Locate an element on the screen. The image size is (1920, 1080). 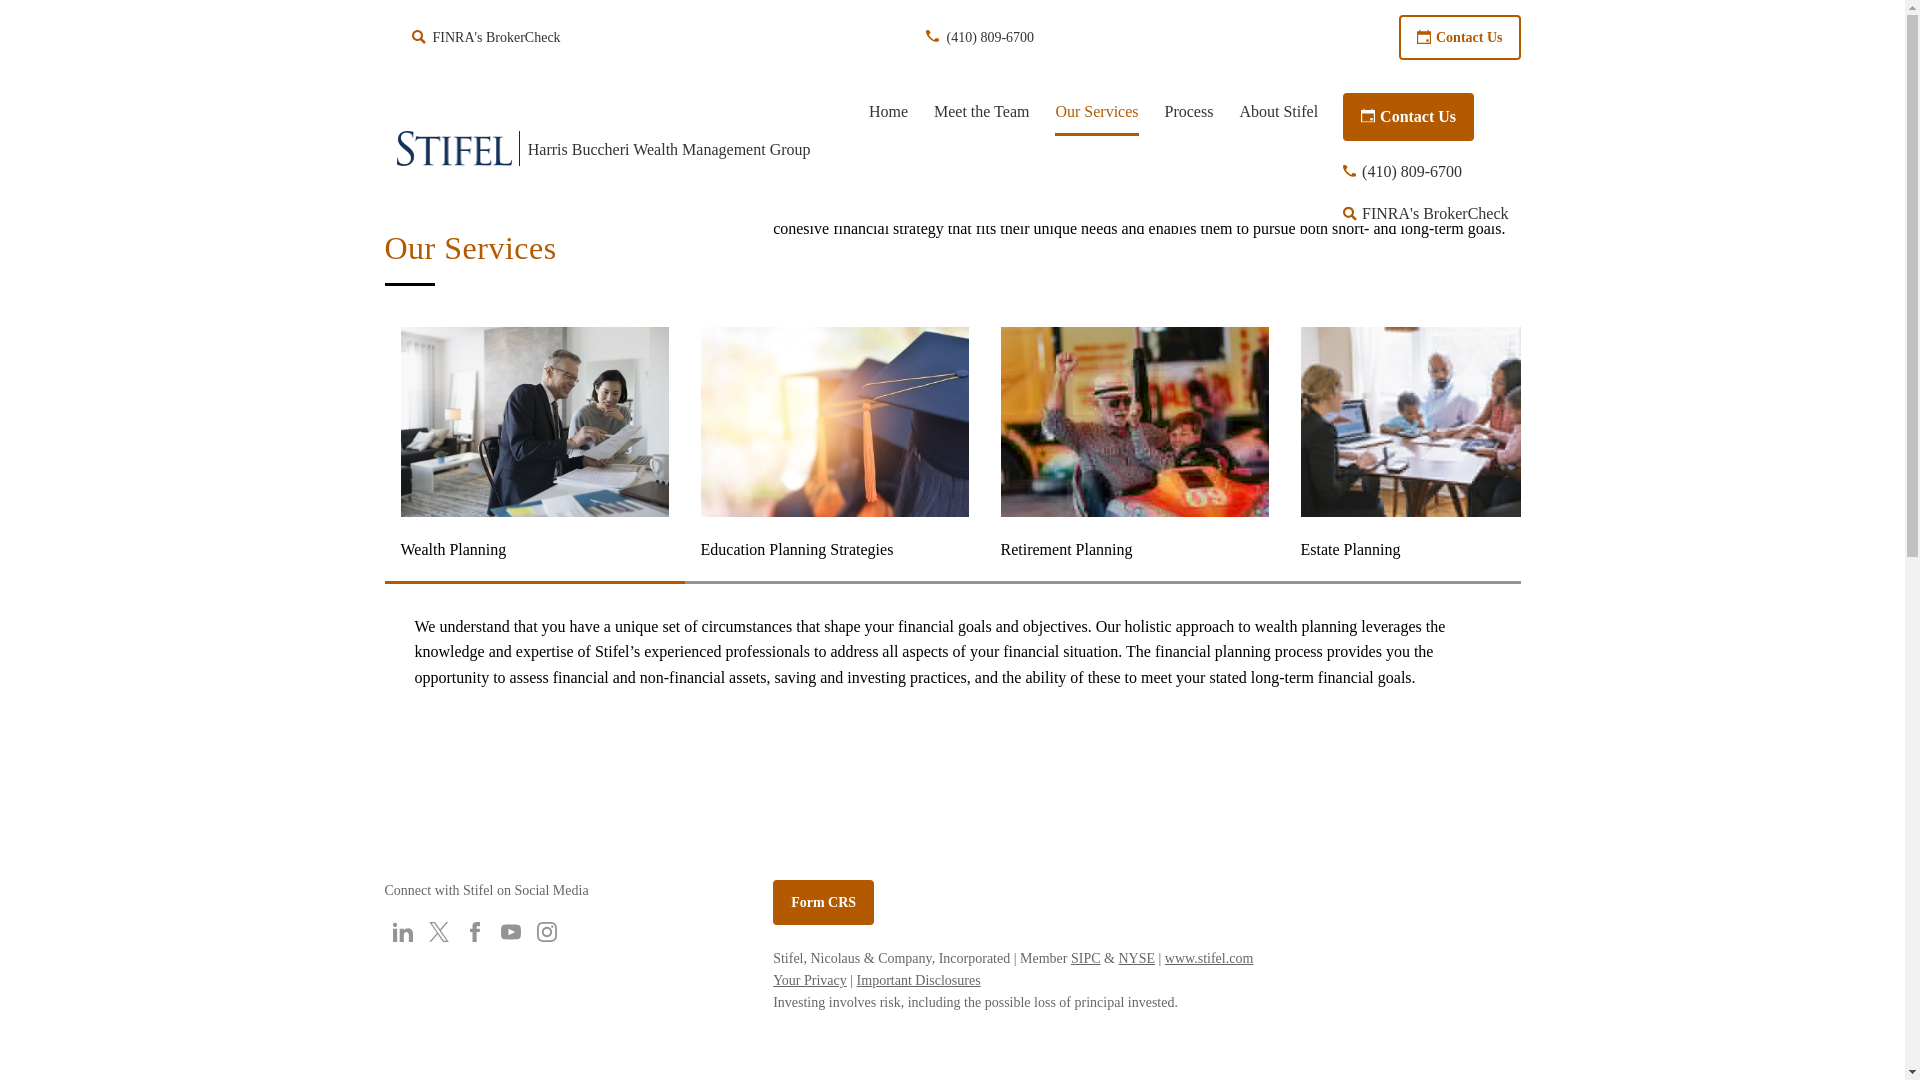
visit us at Instagram is located at coordinates (546, 932).